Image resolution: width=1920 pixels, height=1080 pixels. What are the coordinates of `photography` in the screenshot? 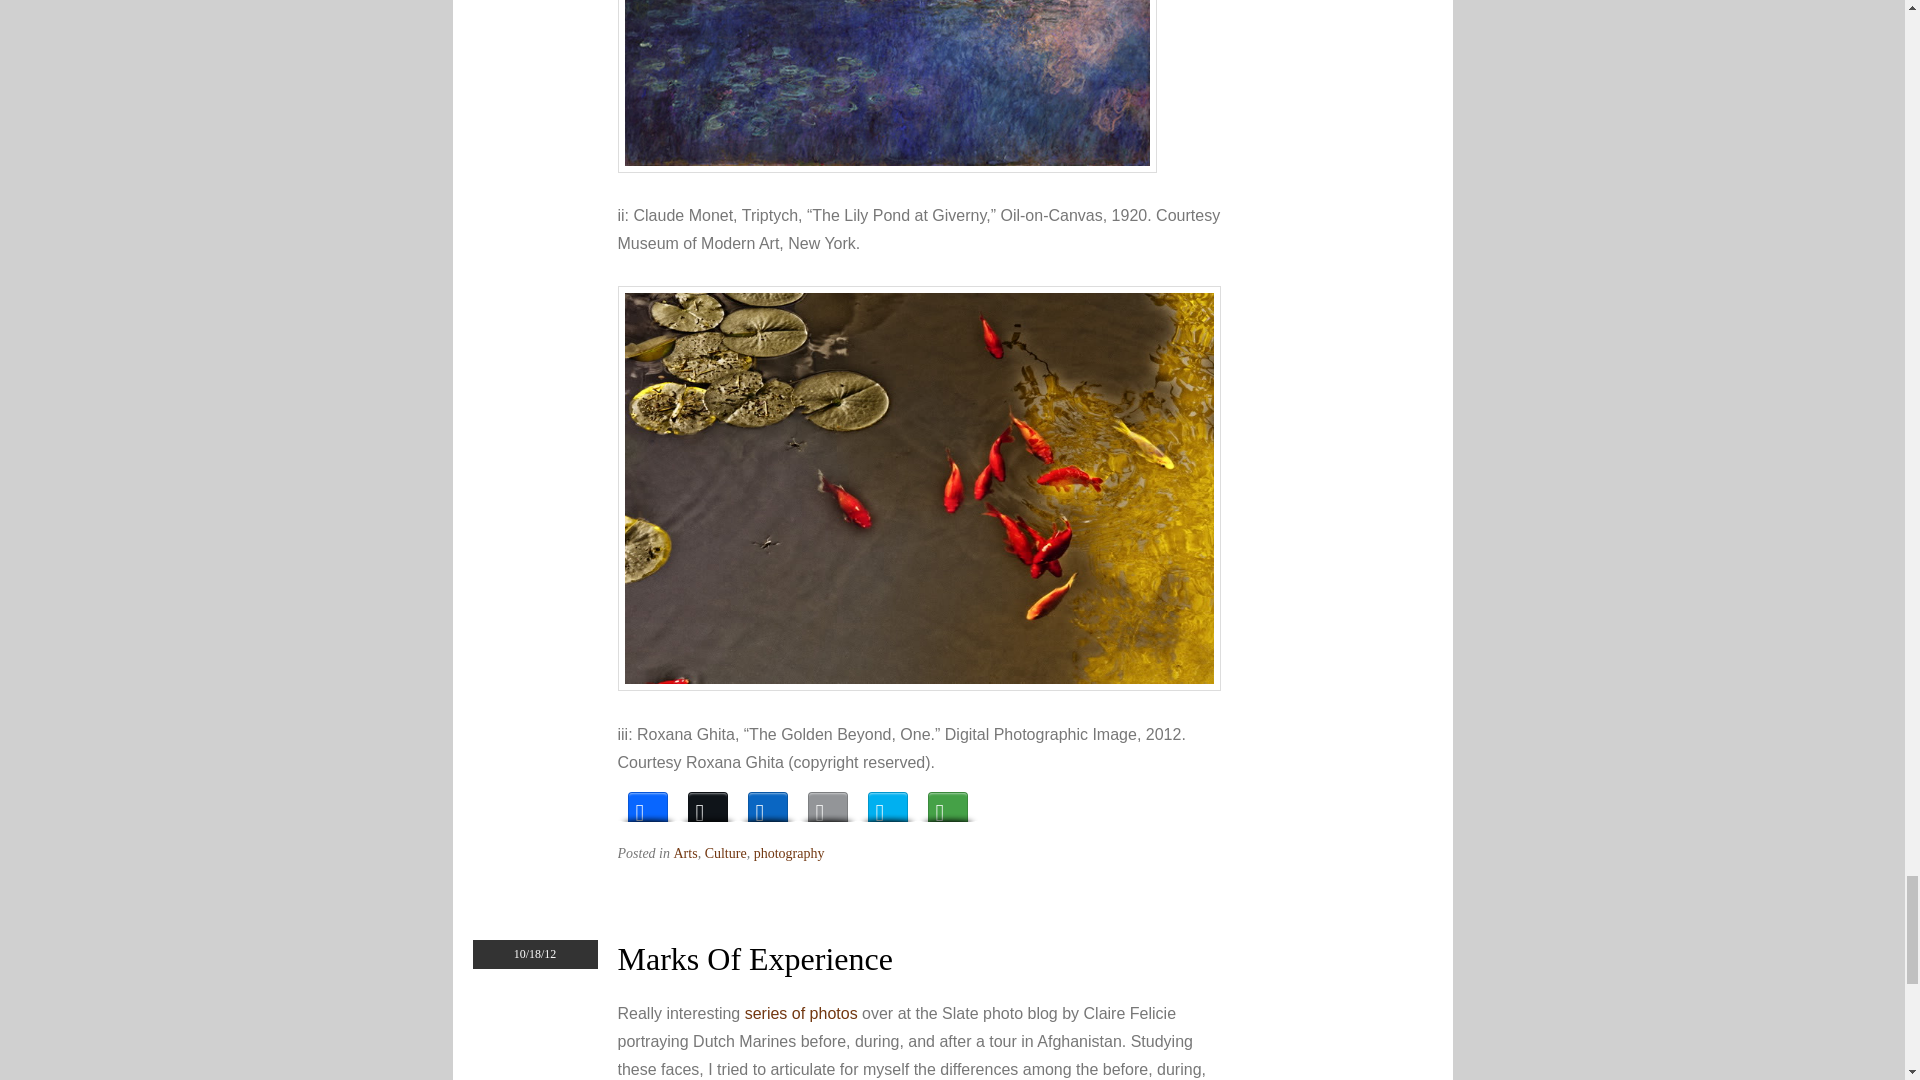 It's located at (790, 852).